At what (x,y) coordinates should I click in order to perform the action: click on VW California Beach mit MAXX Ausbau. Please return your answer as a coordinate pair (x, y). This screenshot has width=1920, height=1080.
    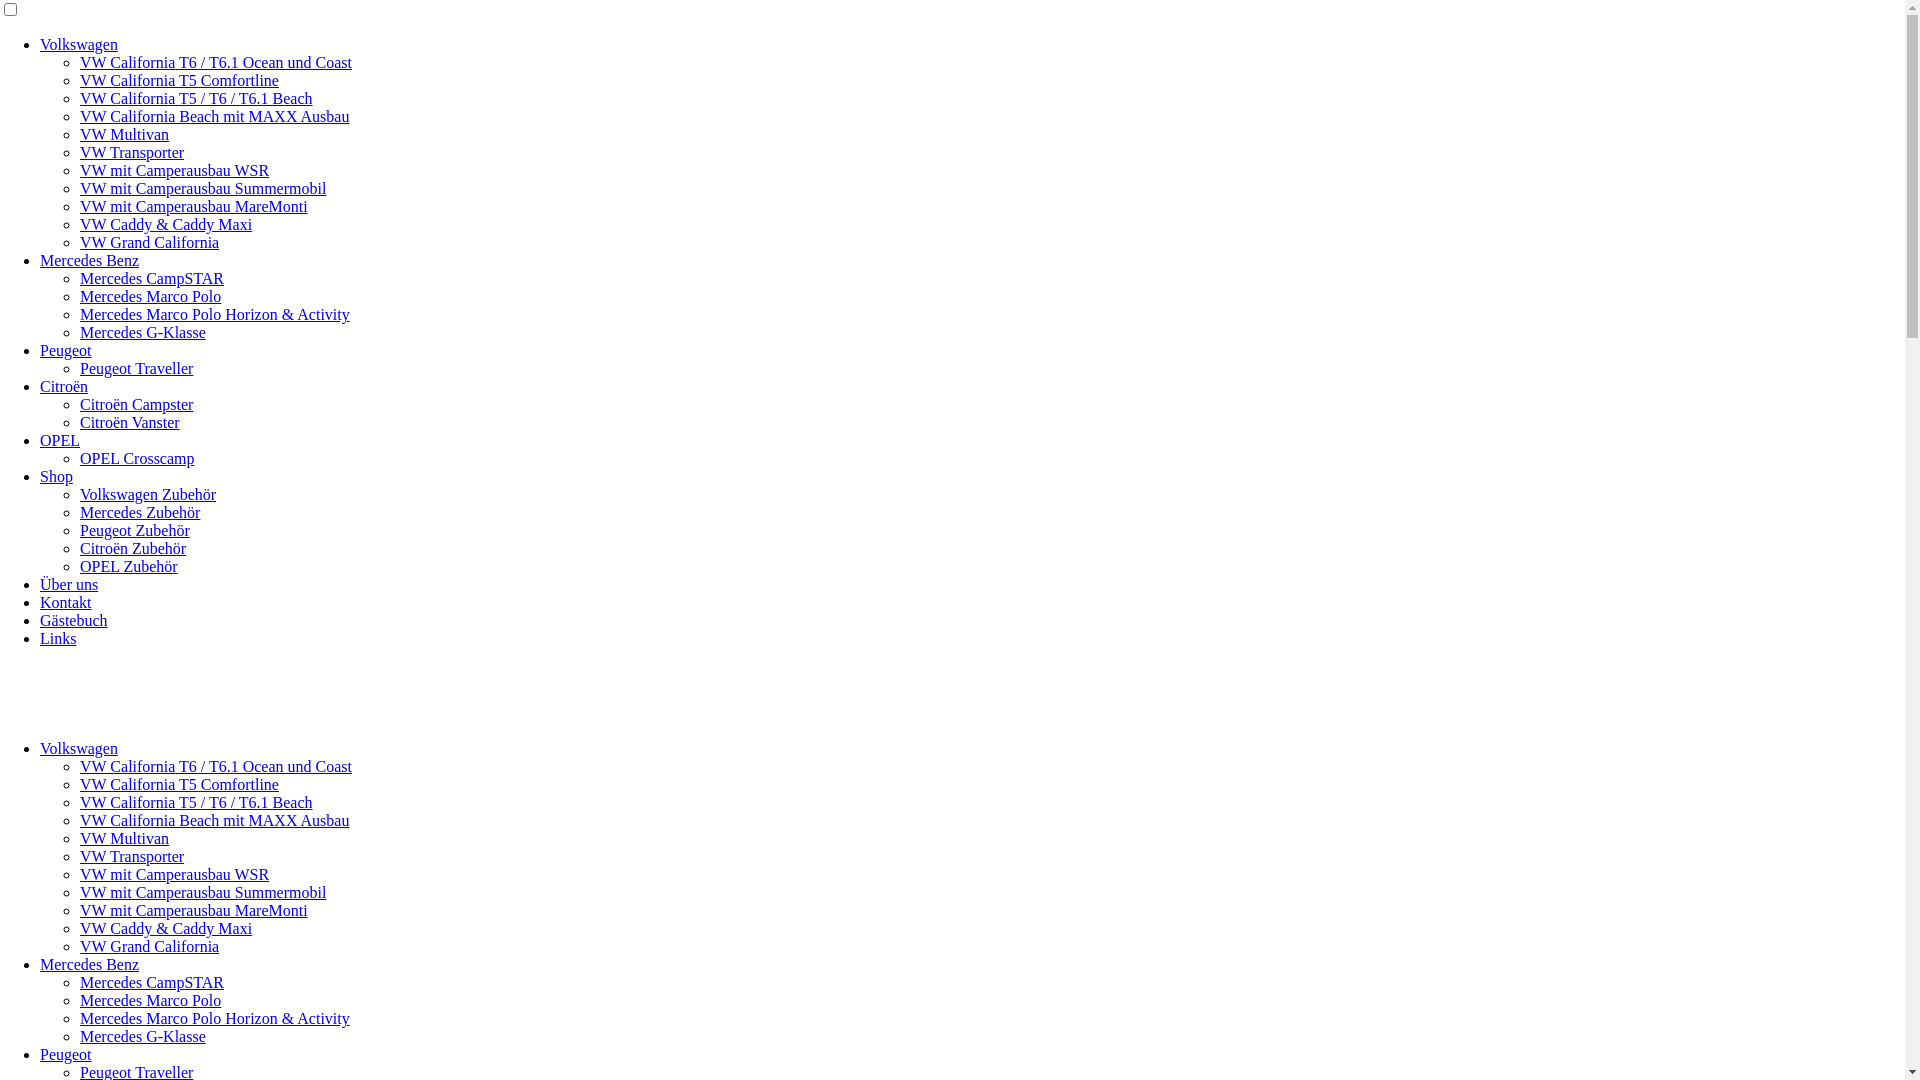
    Looking at the image, I should click on (214, 116).